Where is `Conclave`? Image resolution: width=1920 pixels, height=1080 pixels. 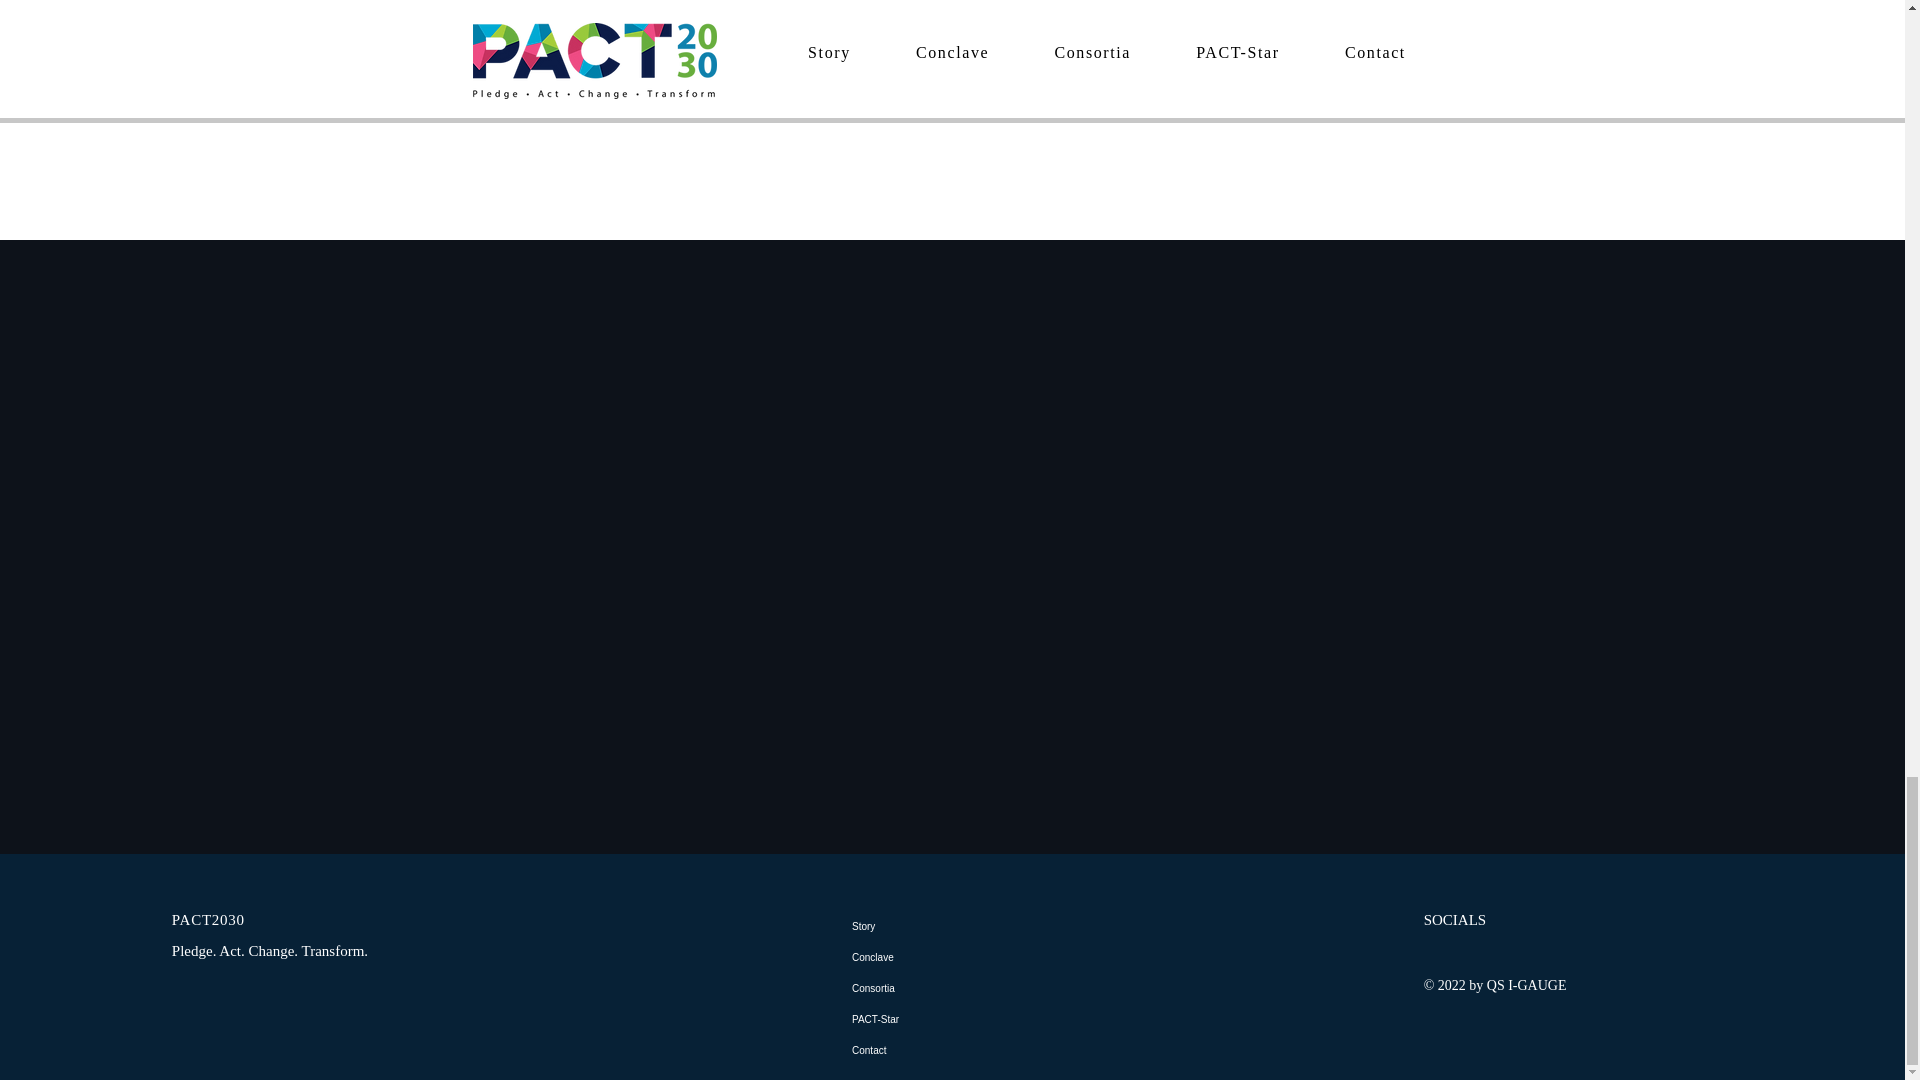 Conclave is located at coordinates (958, 957).